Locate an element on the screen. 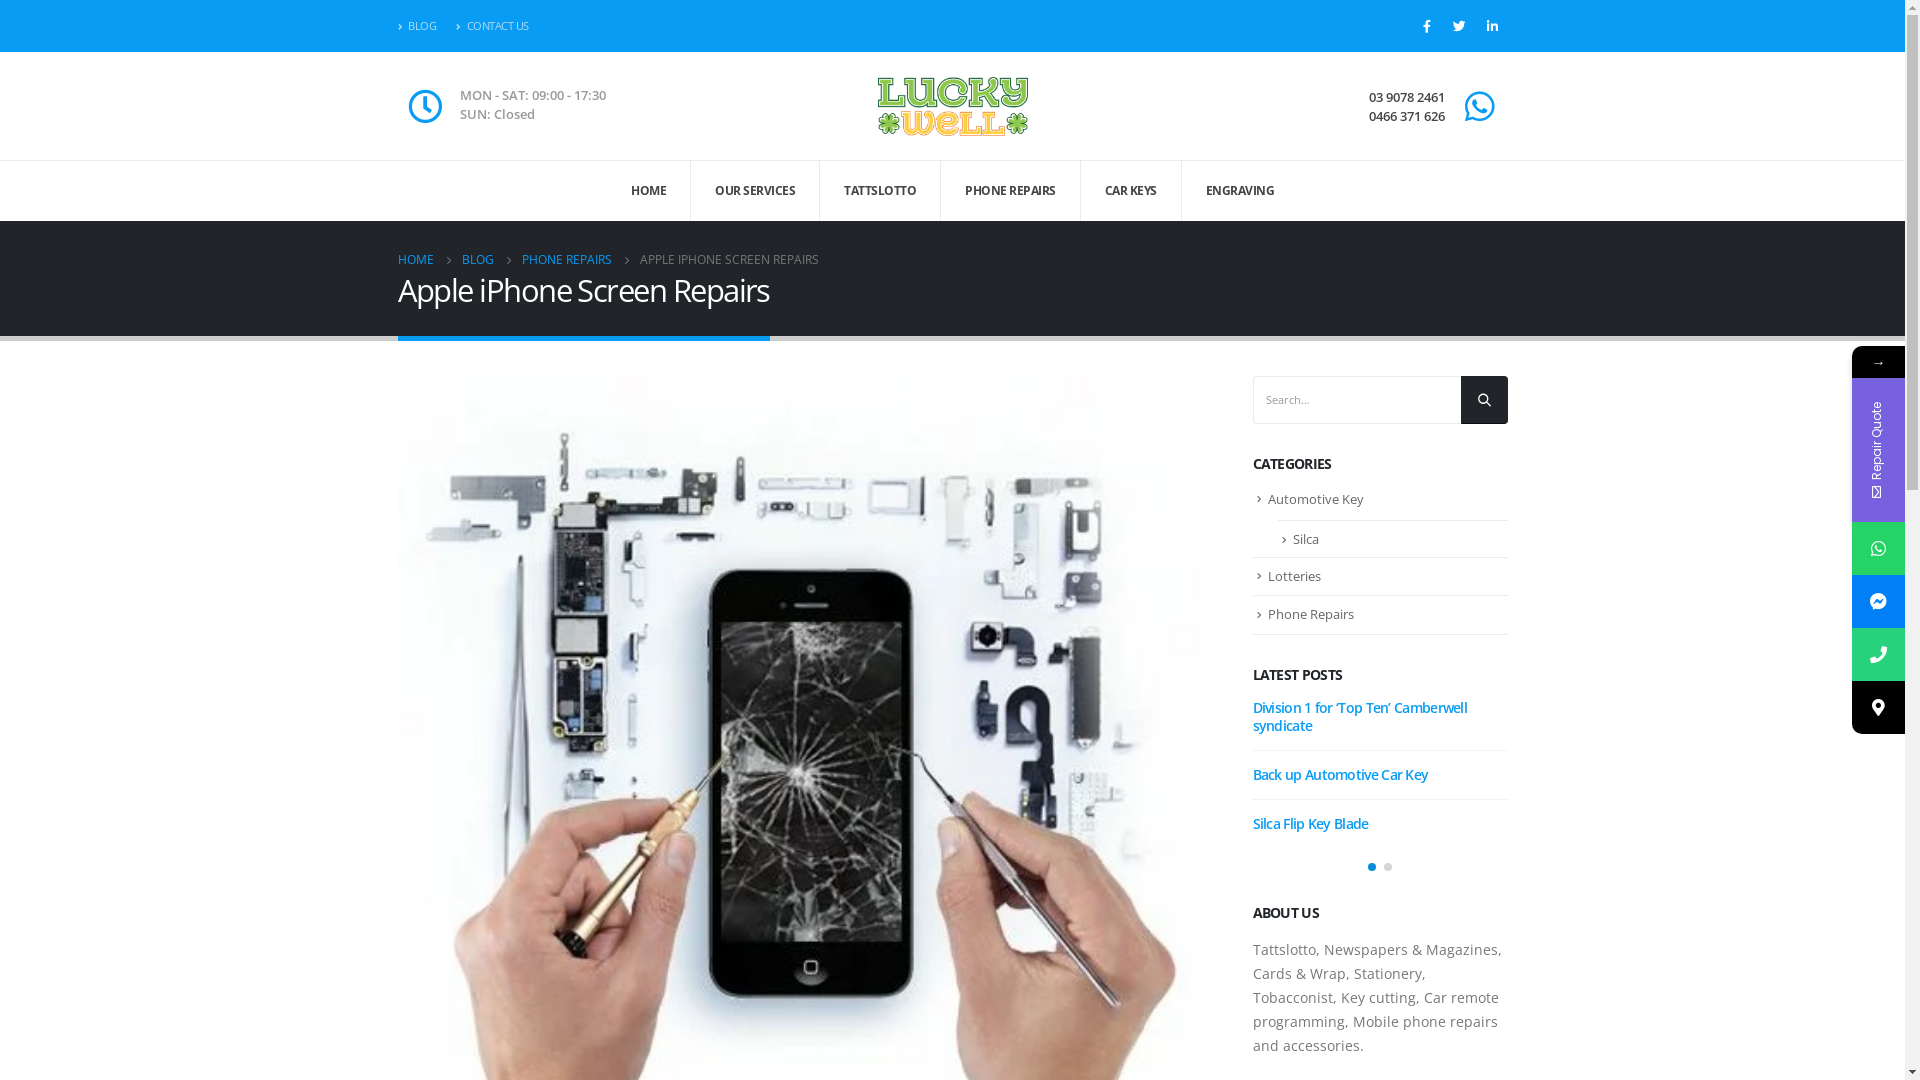 The width and height of the screenshot is (1920, 1080). Automotive Key is located at coordinates (1316, 499).